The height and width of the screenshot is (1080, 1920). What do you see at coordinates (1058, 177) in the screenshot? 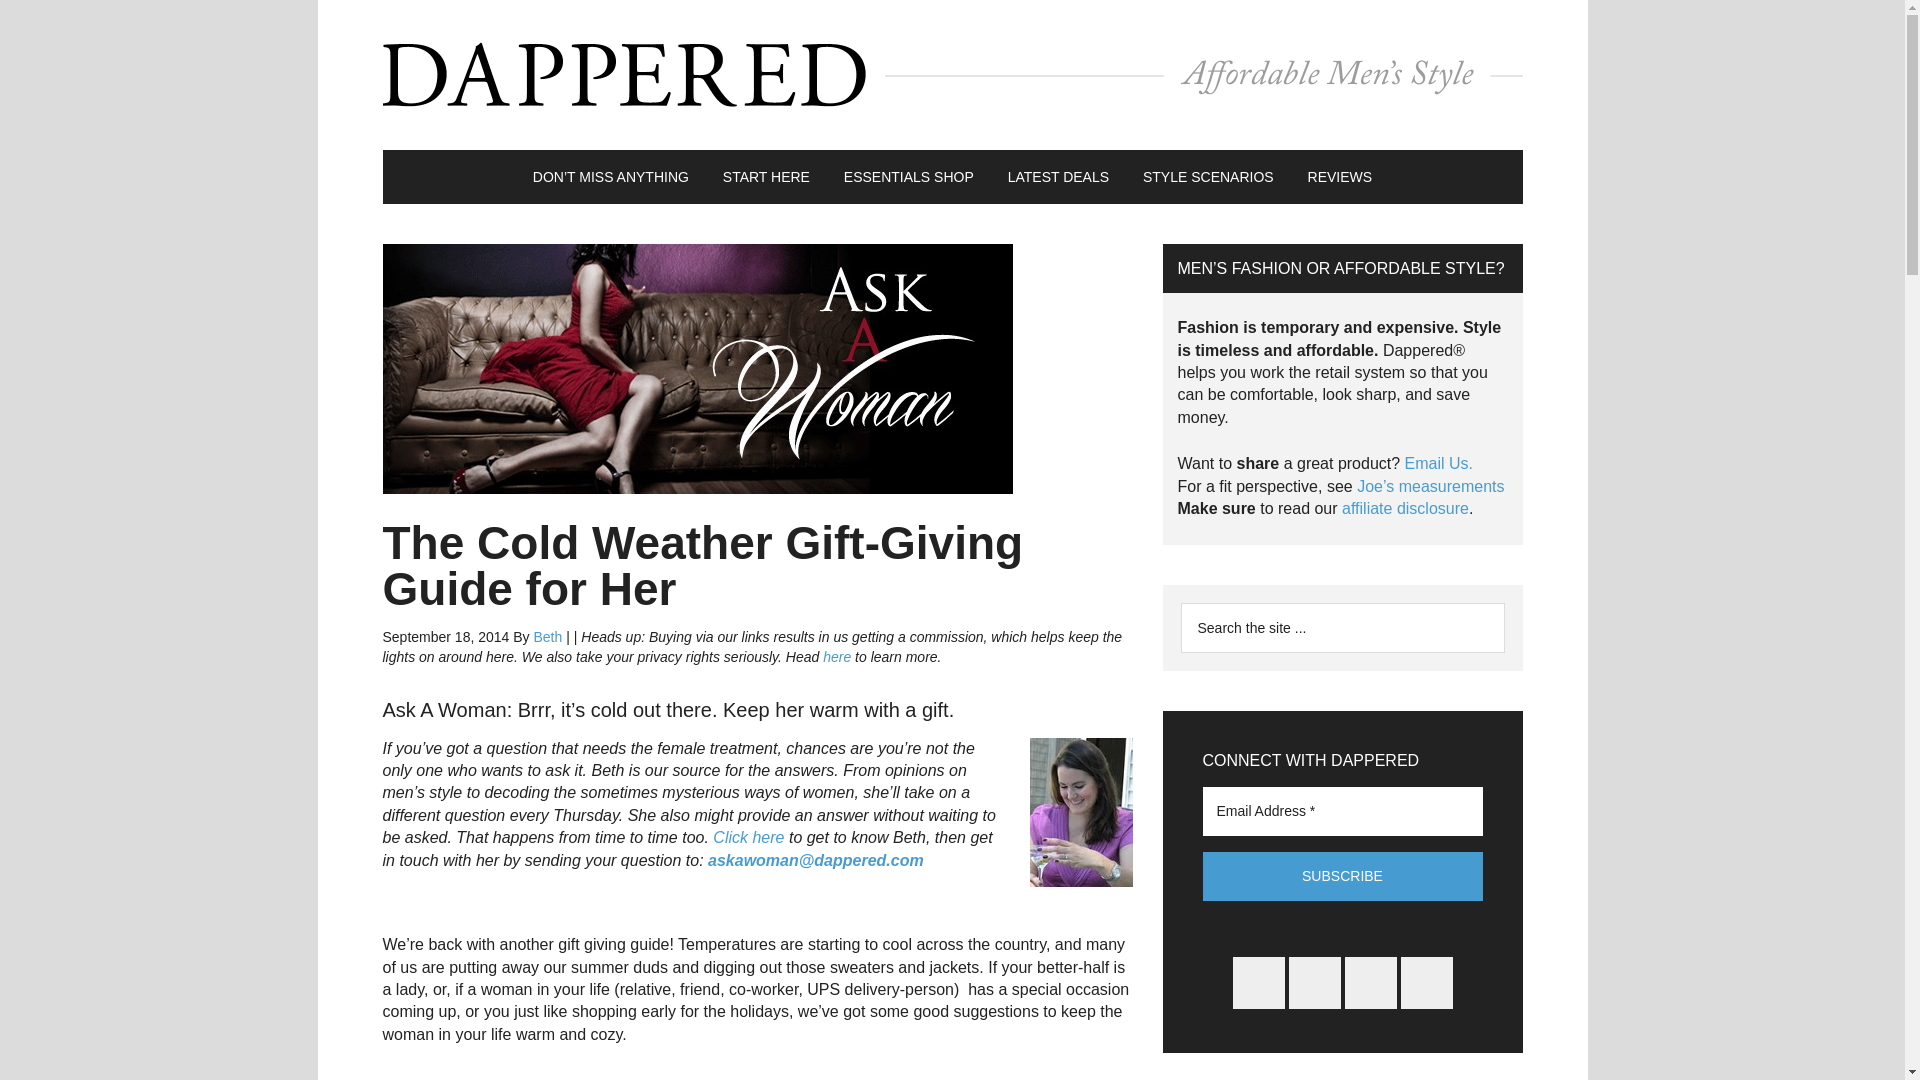
I see `LATEST DEALS` at bounding box center [1058, 177].